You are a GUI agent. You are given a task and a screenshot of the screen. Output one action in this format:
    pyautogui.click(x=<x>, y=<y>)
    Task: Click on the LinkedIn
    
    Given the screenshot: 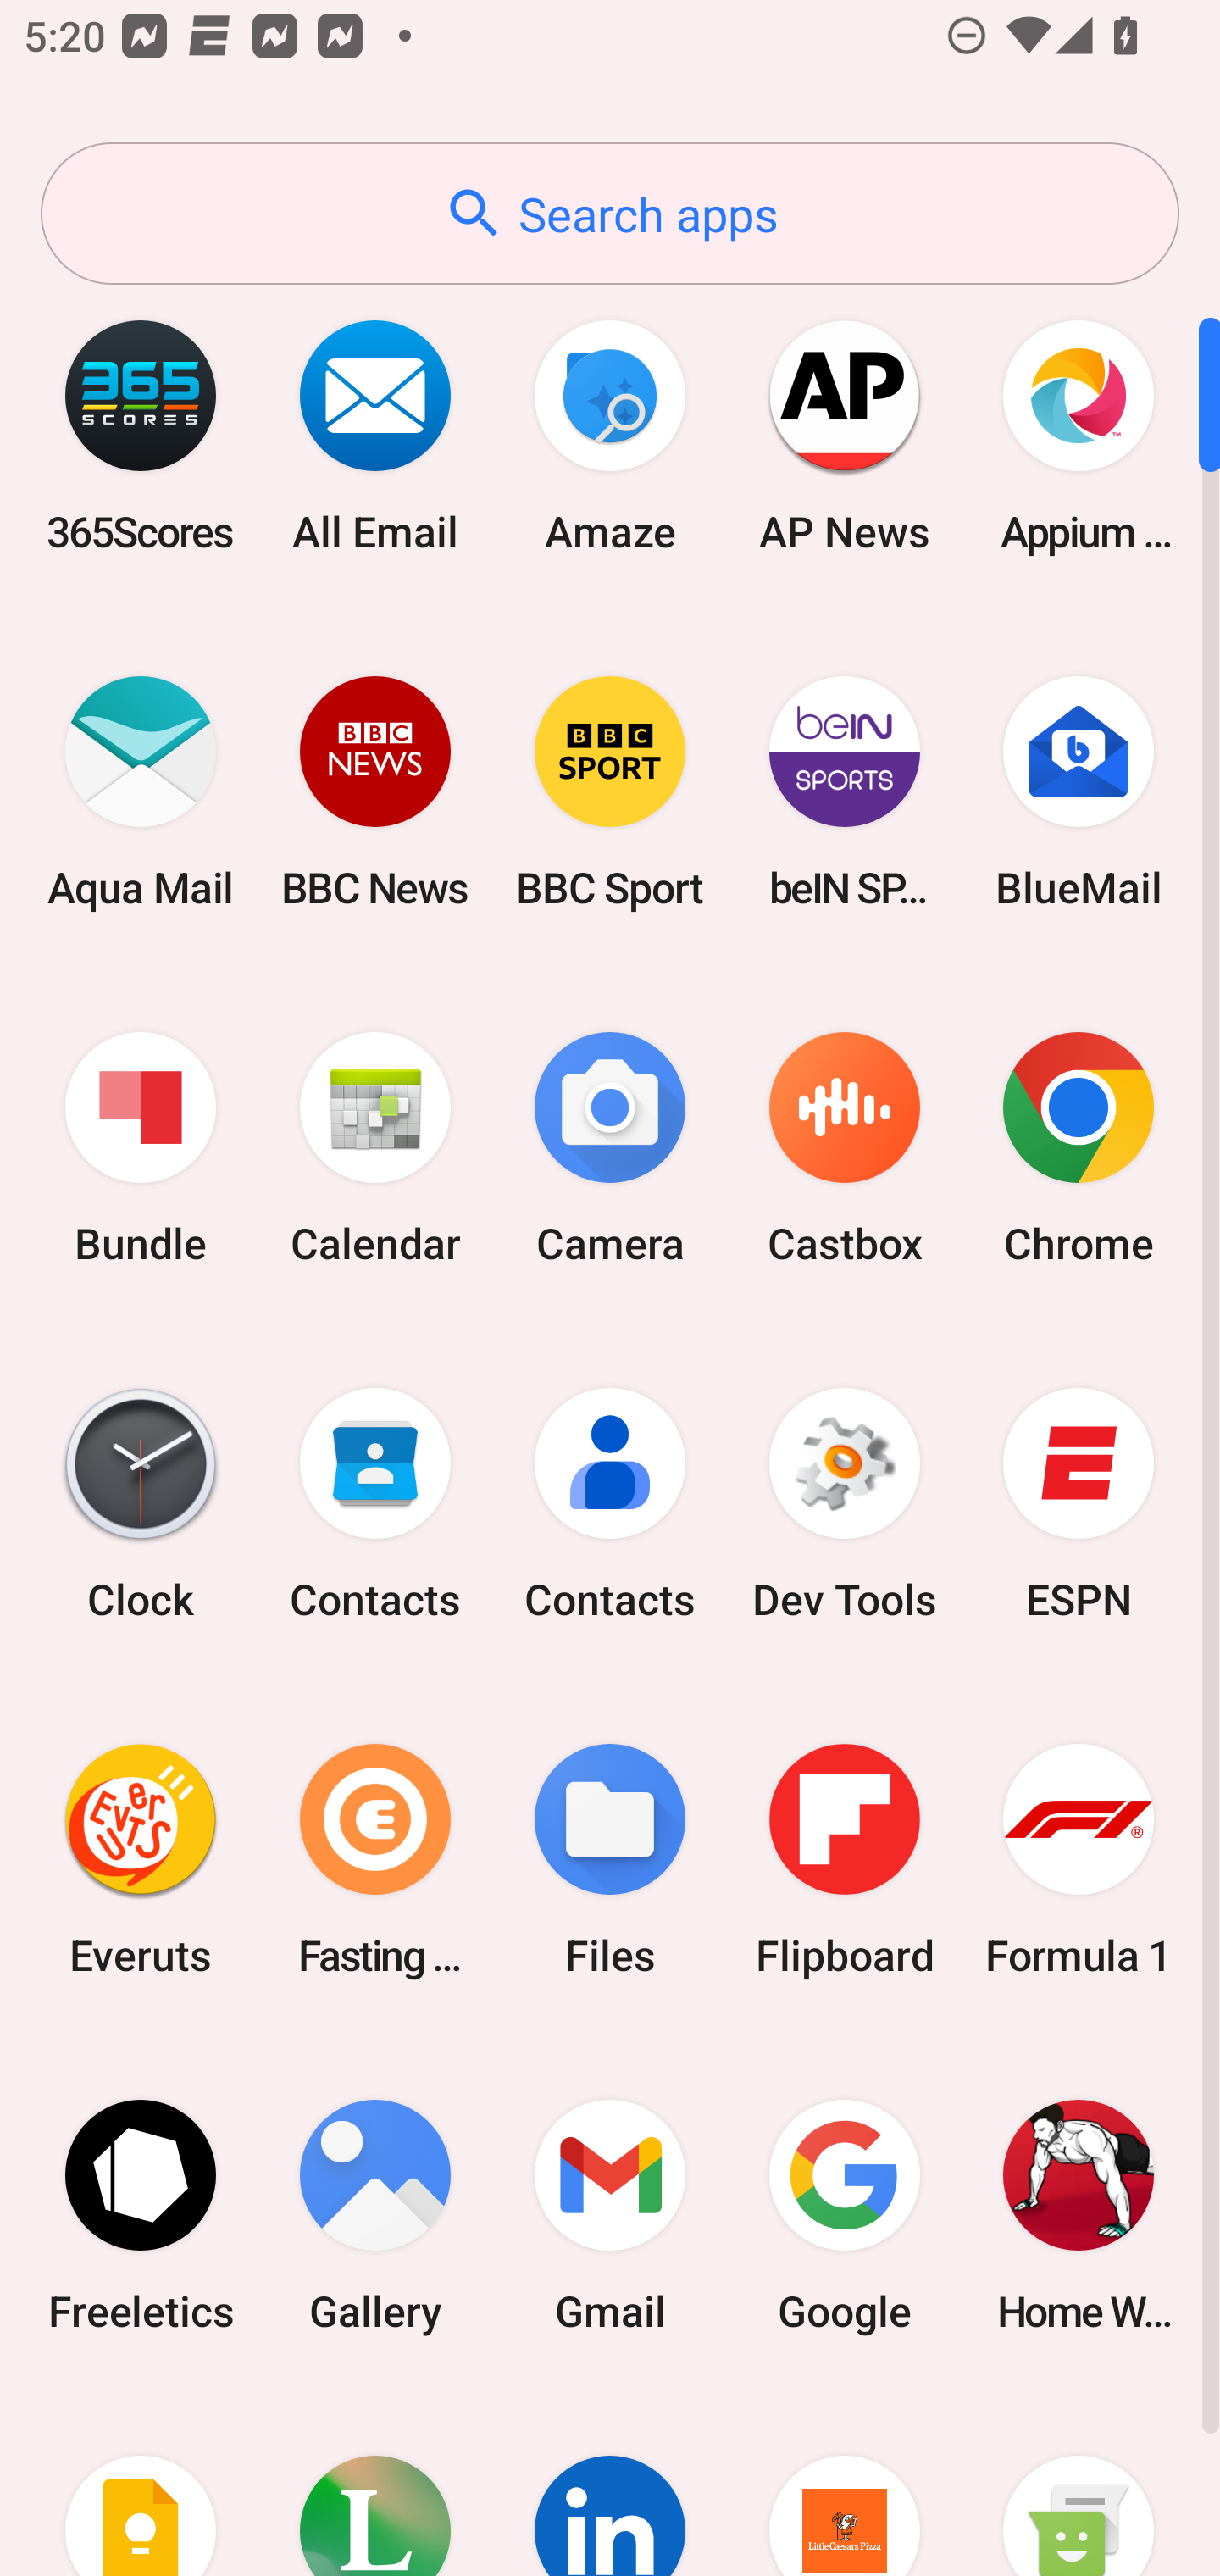 What is the action you would take?
    pyautogui.click(x=610, y=2484)
    